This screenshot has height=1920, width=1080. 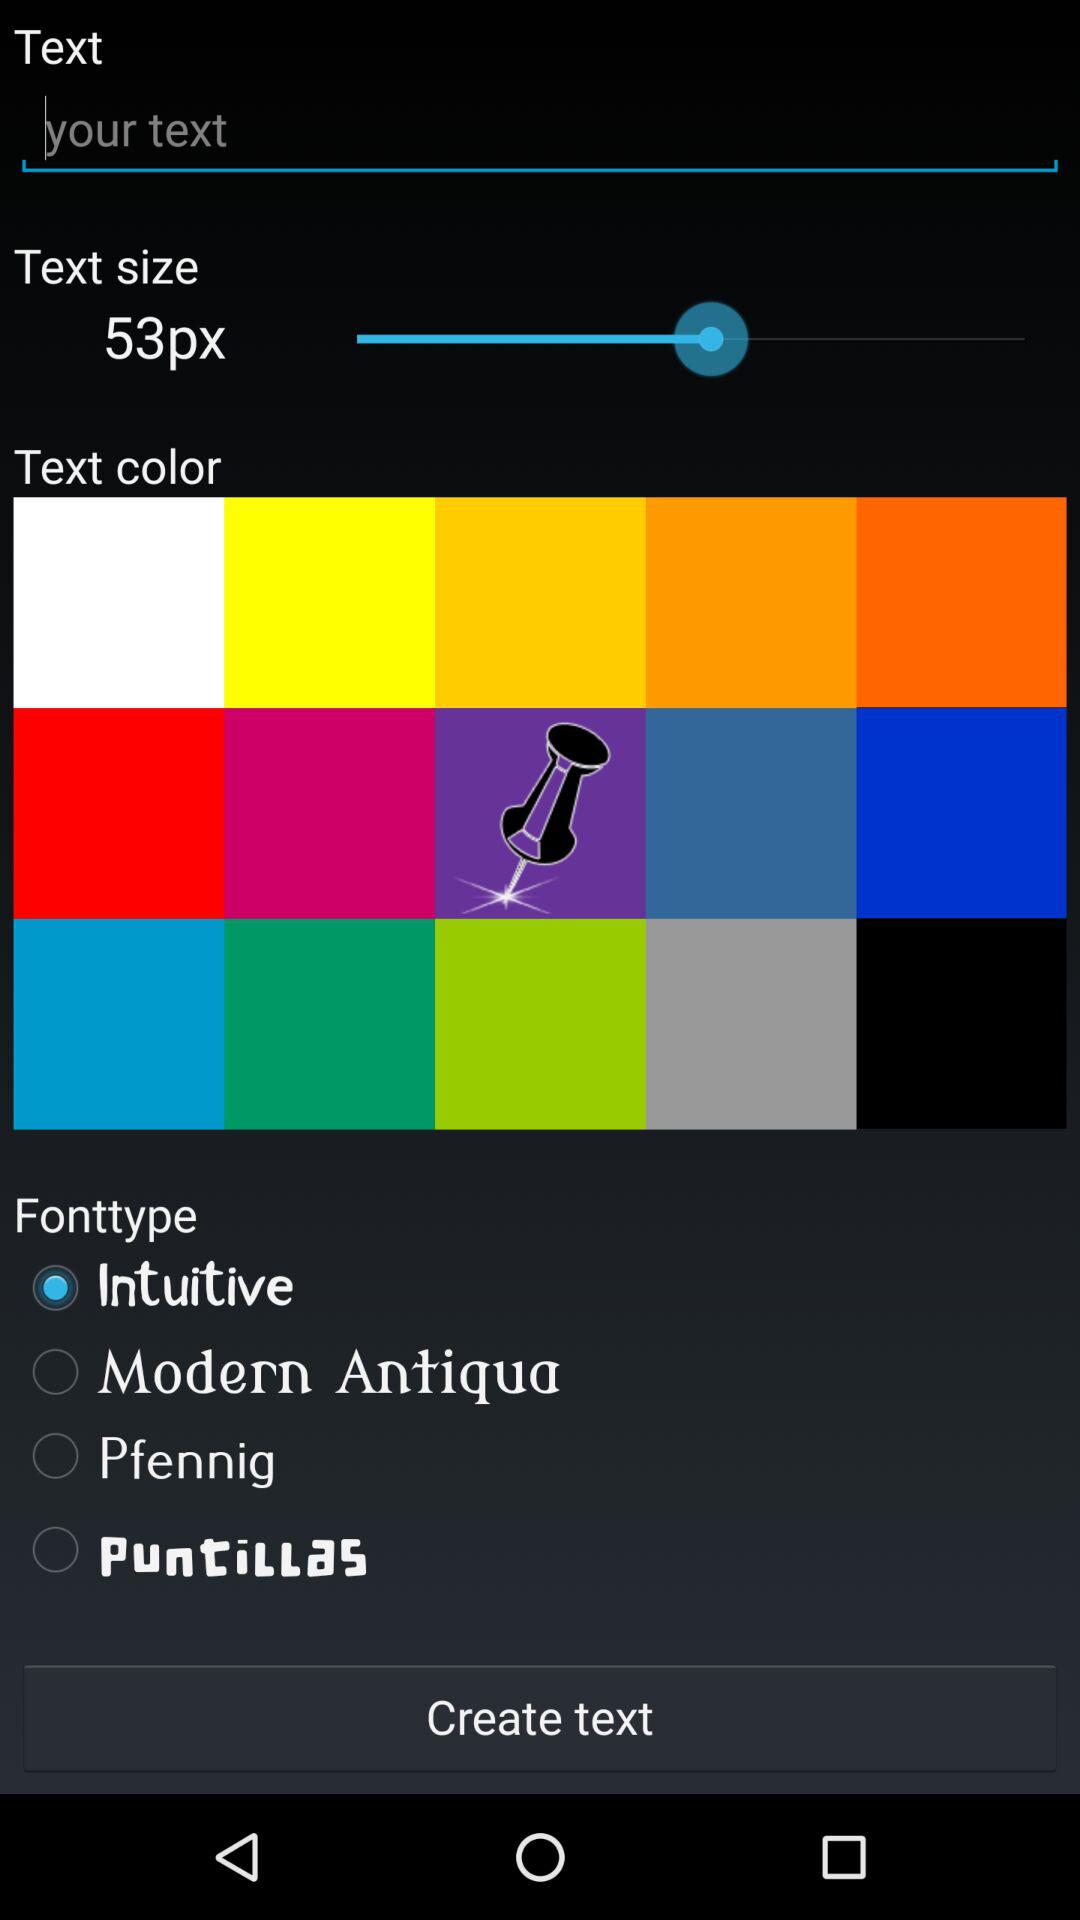 I want to click on change text color to dark yellow, so click(x=540, y=602).